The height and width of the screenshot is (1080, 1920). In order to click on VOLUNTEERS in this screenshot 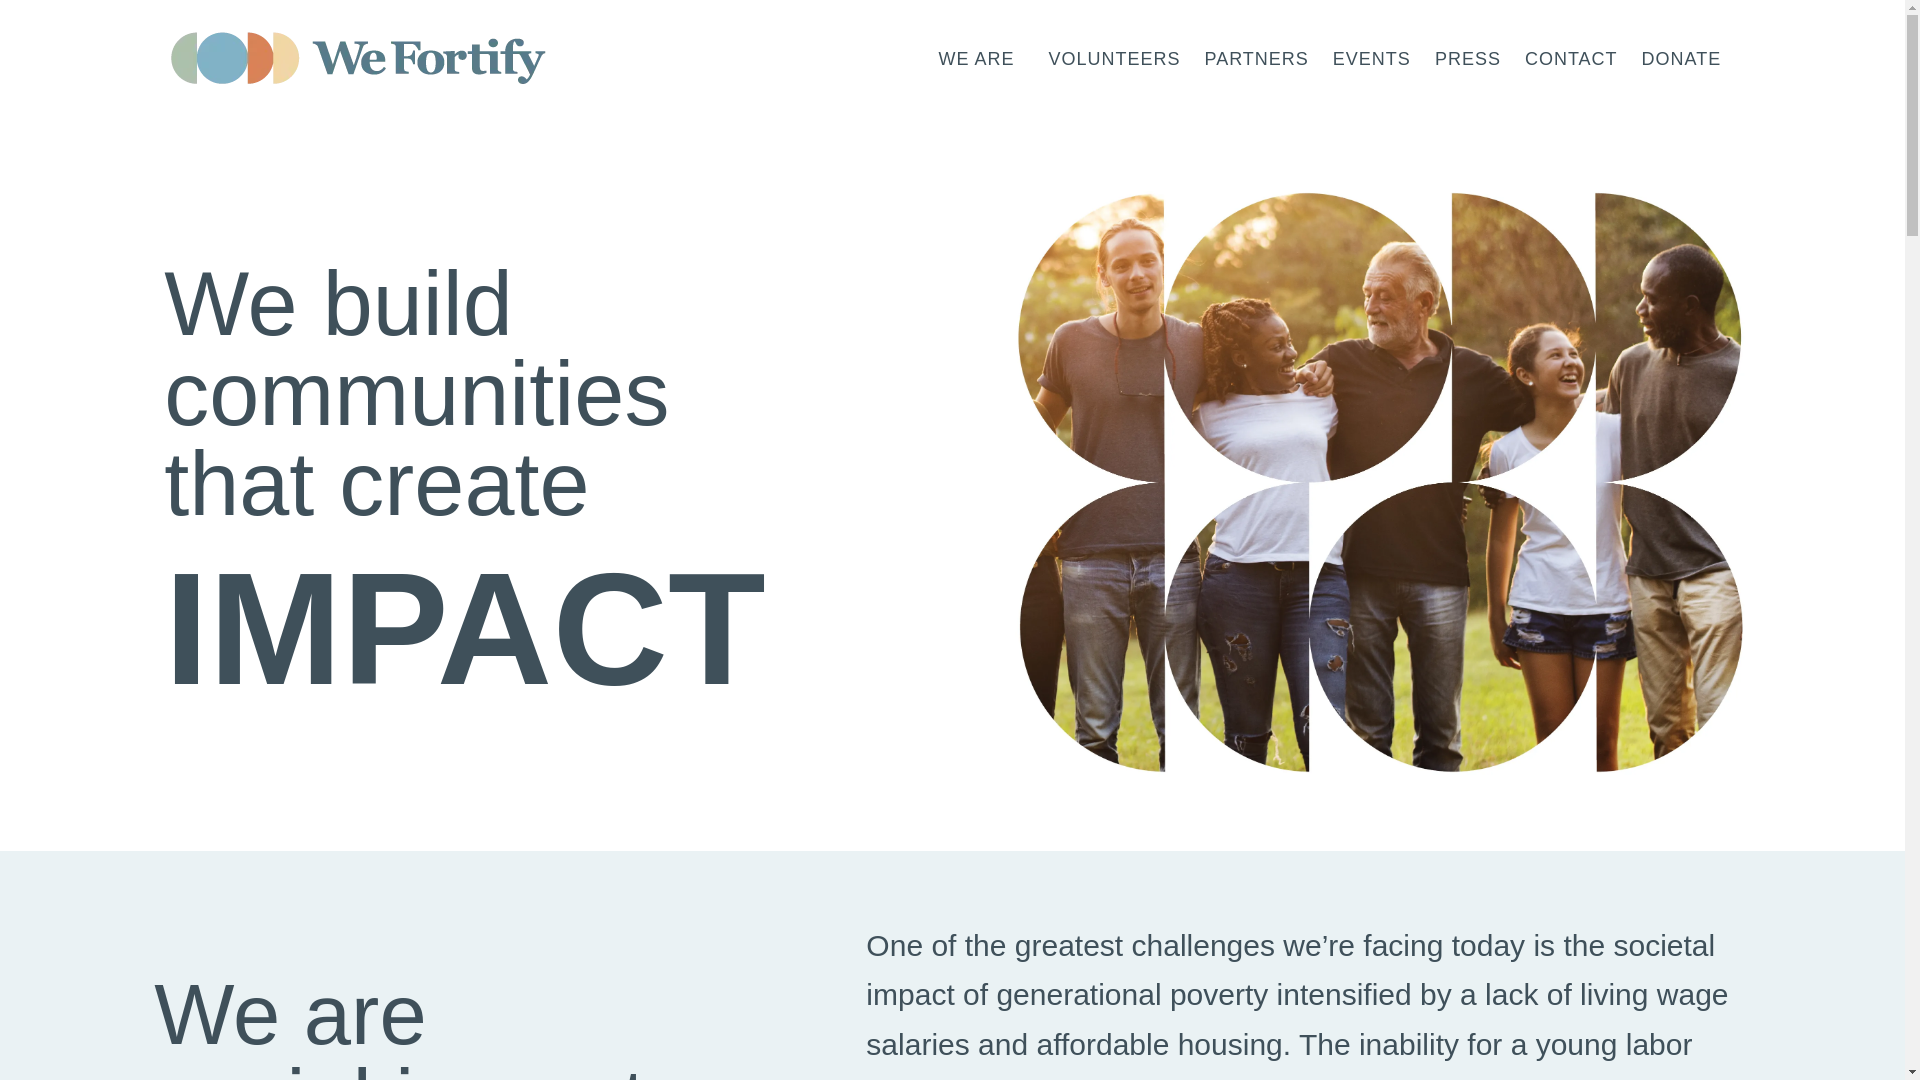, I will do `click(1114, 58)`.